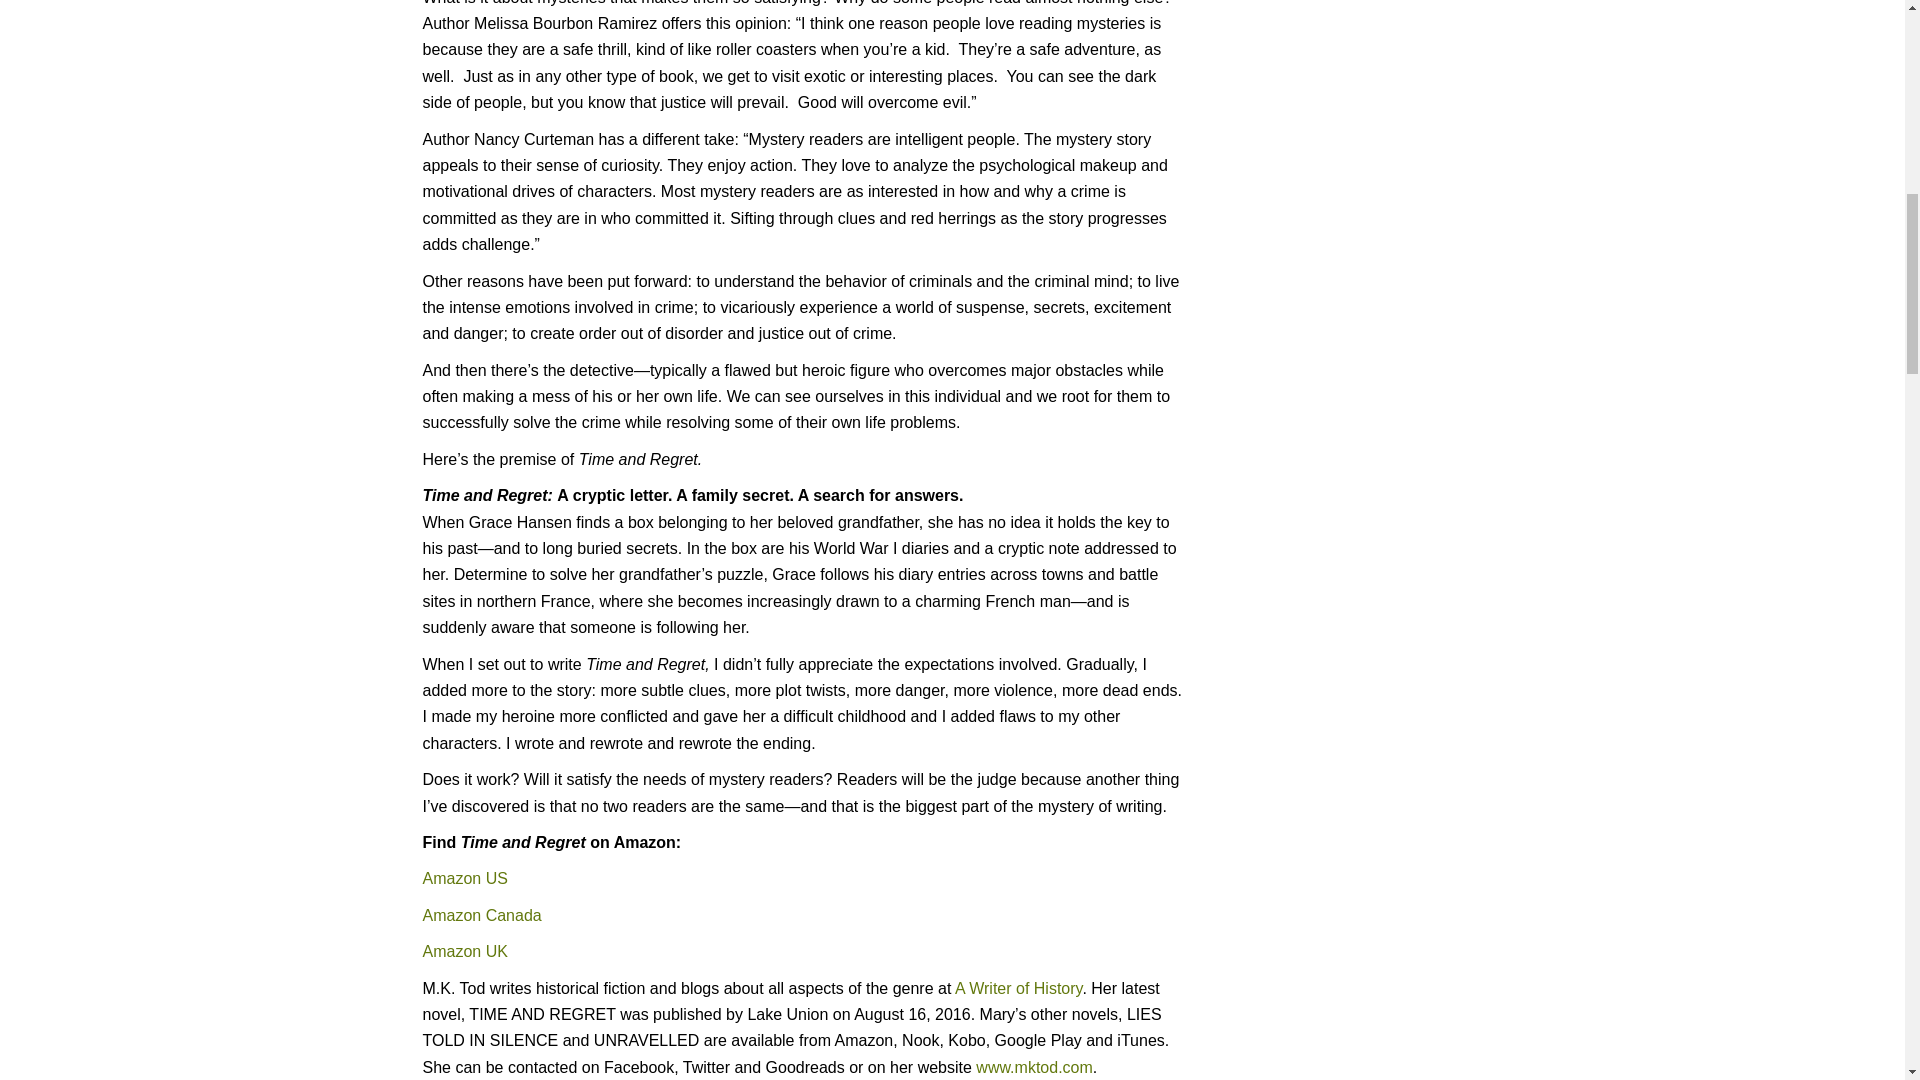 This screenshot has height=1080, width=1920. Describe the element at coordinates (464, 951) in the screenshot. I see `Amazon UK` at that location.